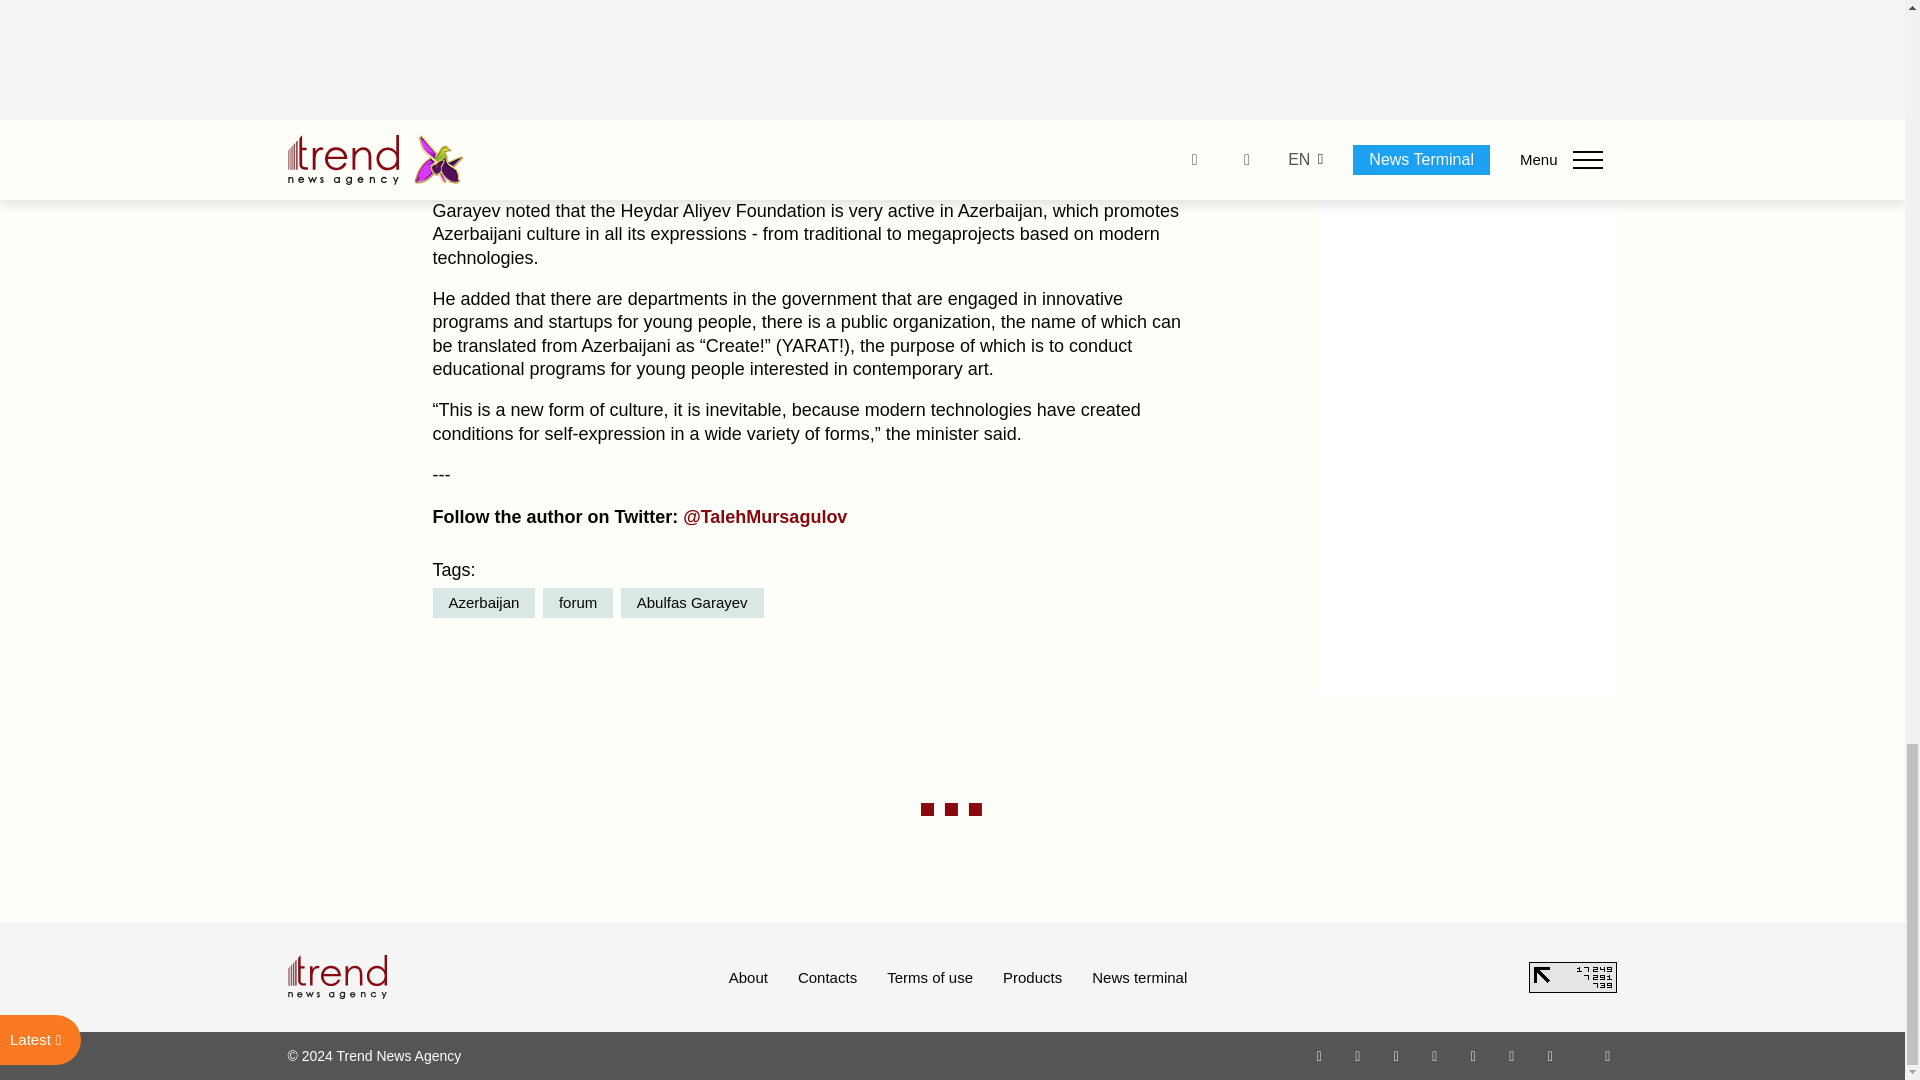 The width and height of the screenshot is (1920, 1080). Describe the element at coordinates (1474, 1055) in the screenshot. I see `Telegram` at that location.